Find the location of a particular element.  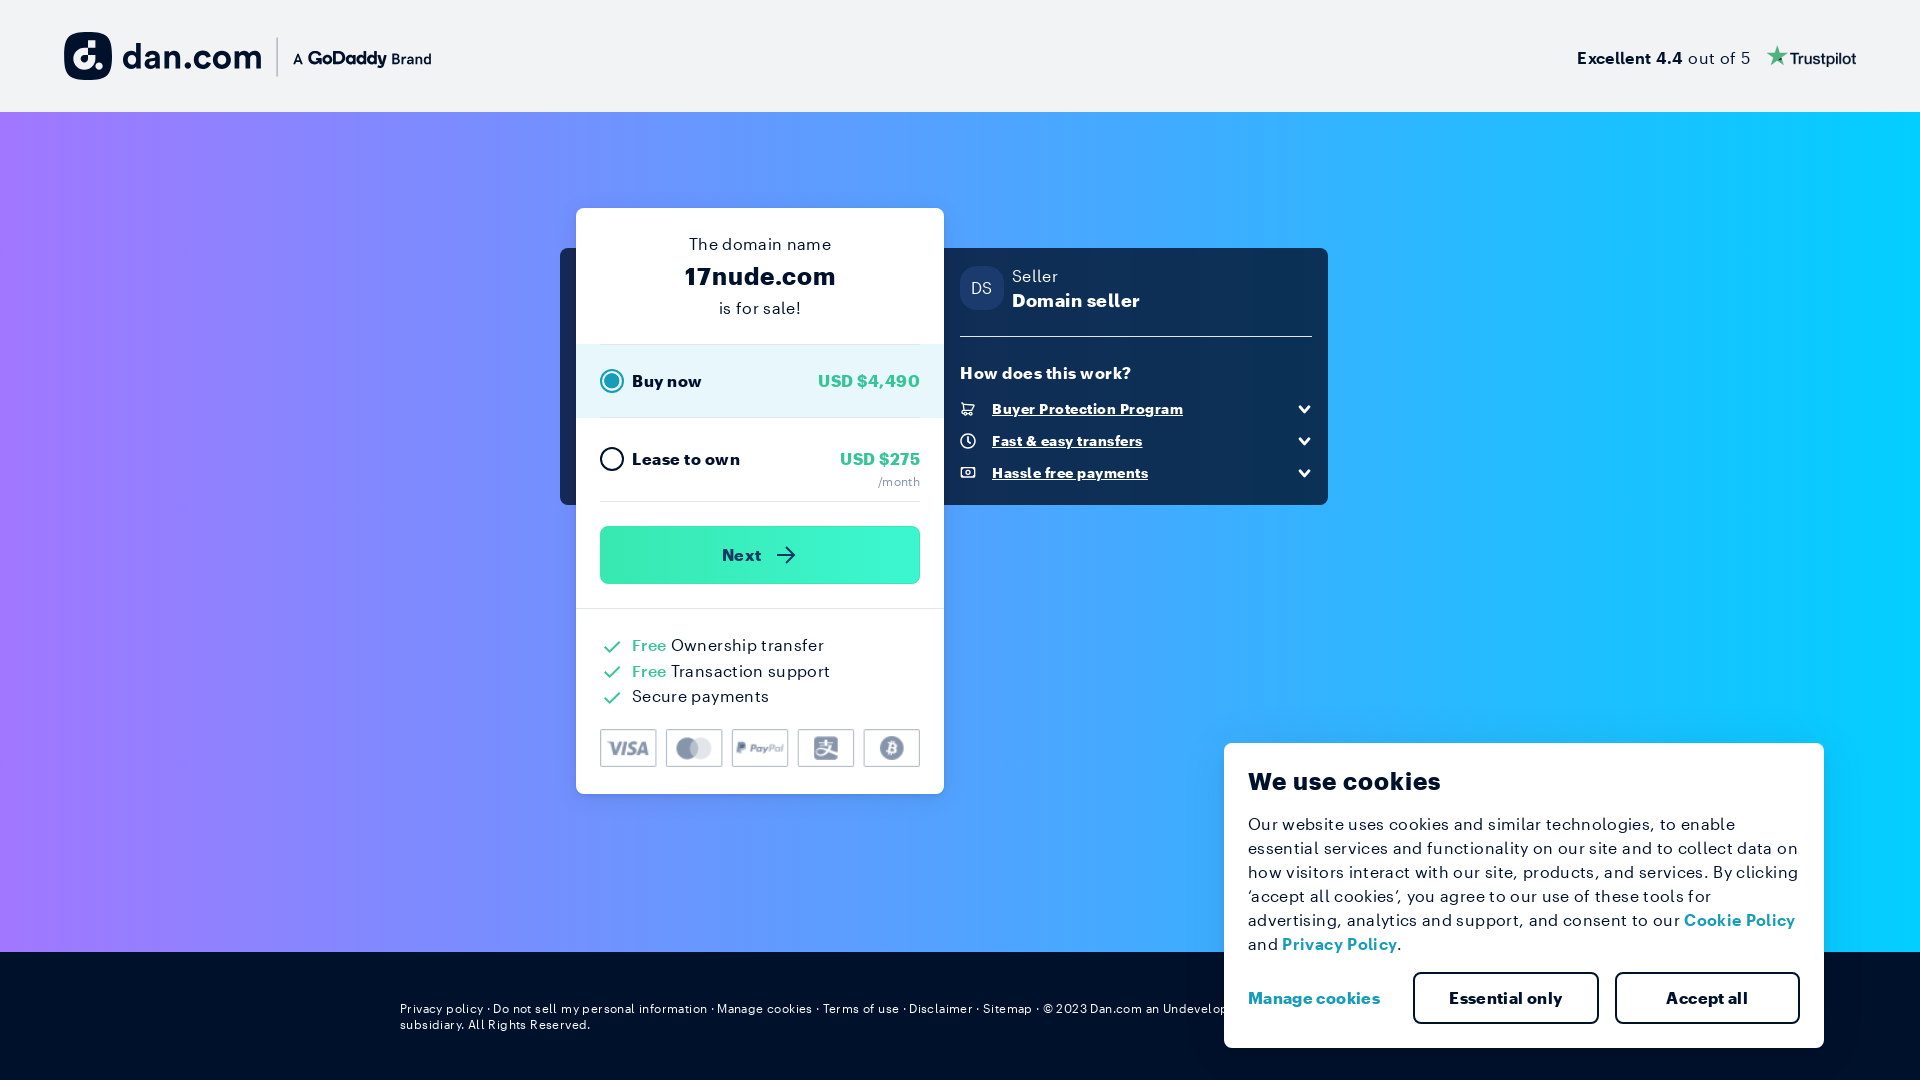

Cookie Policy is located at coordinates (1740, 920).